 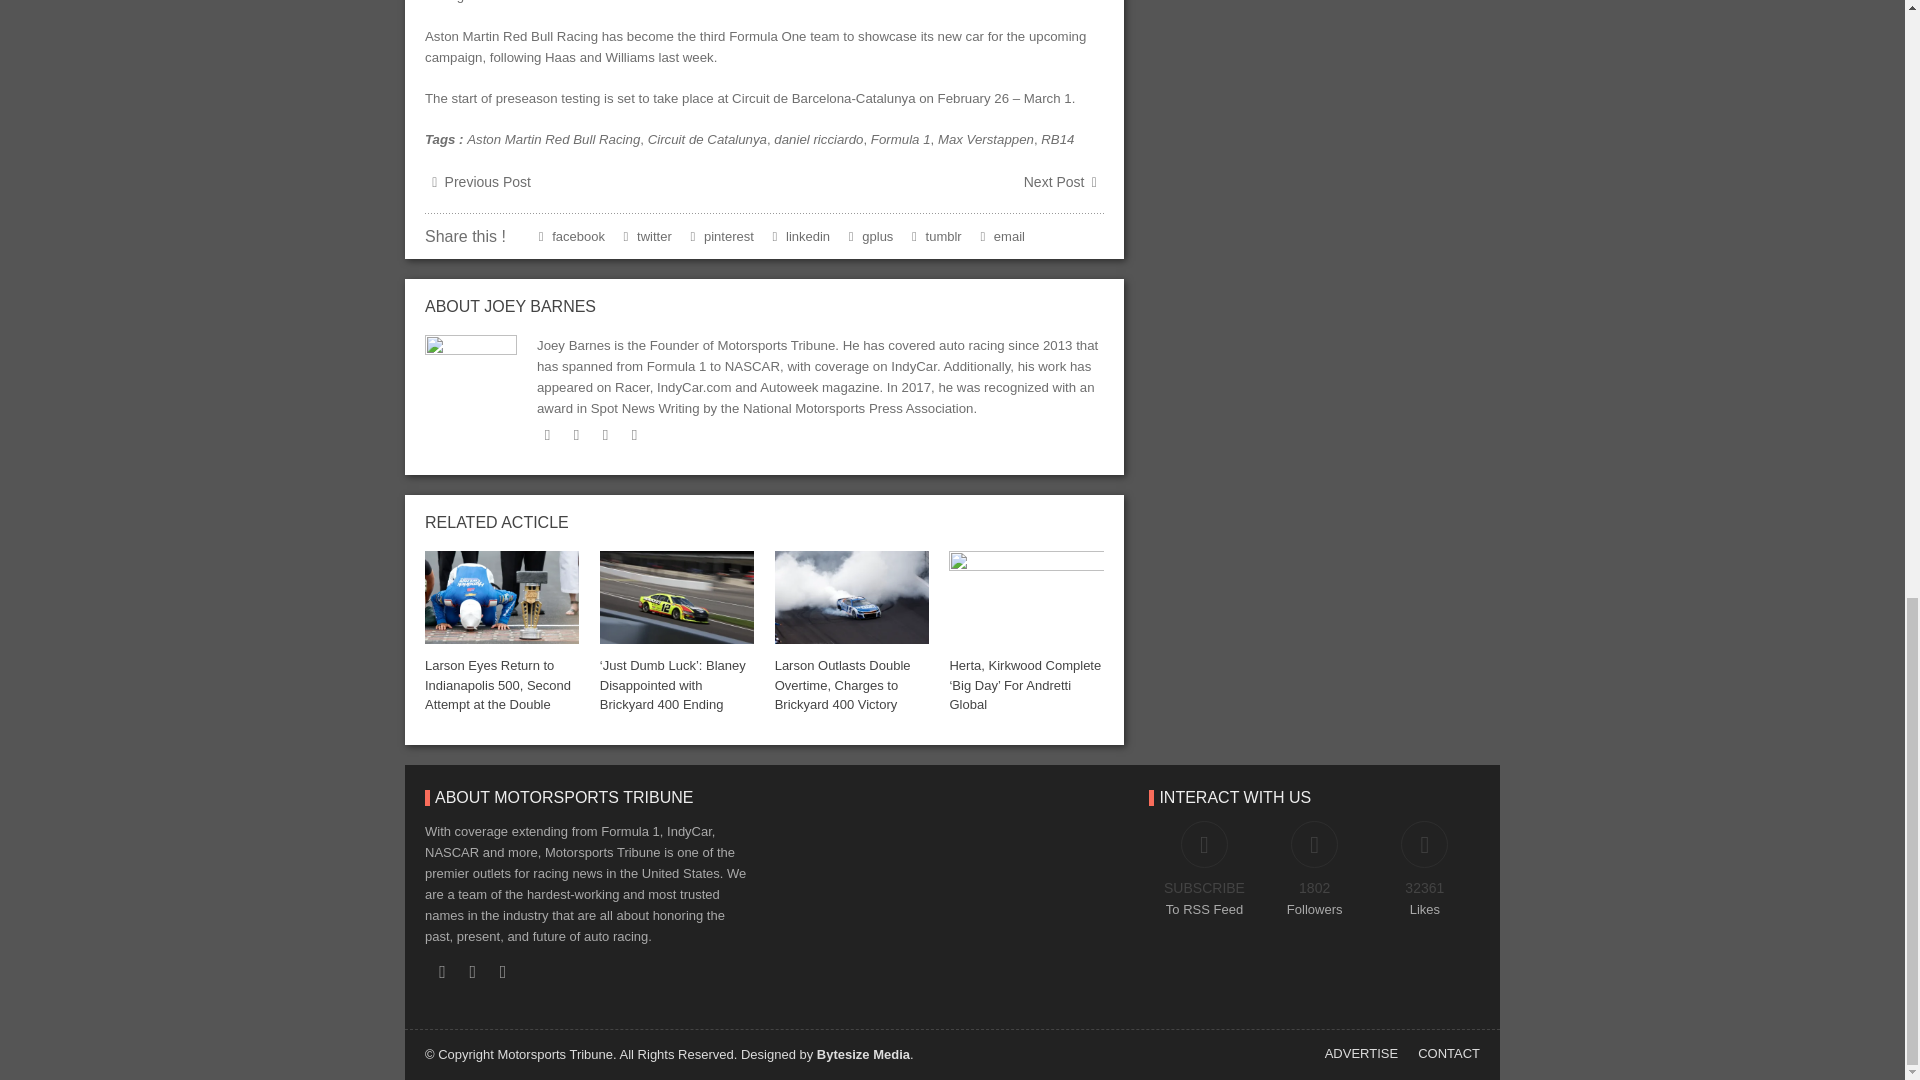 I want to click on twitter, so click(x=548, y=434).